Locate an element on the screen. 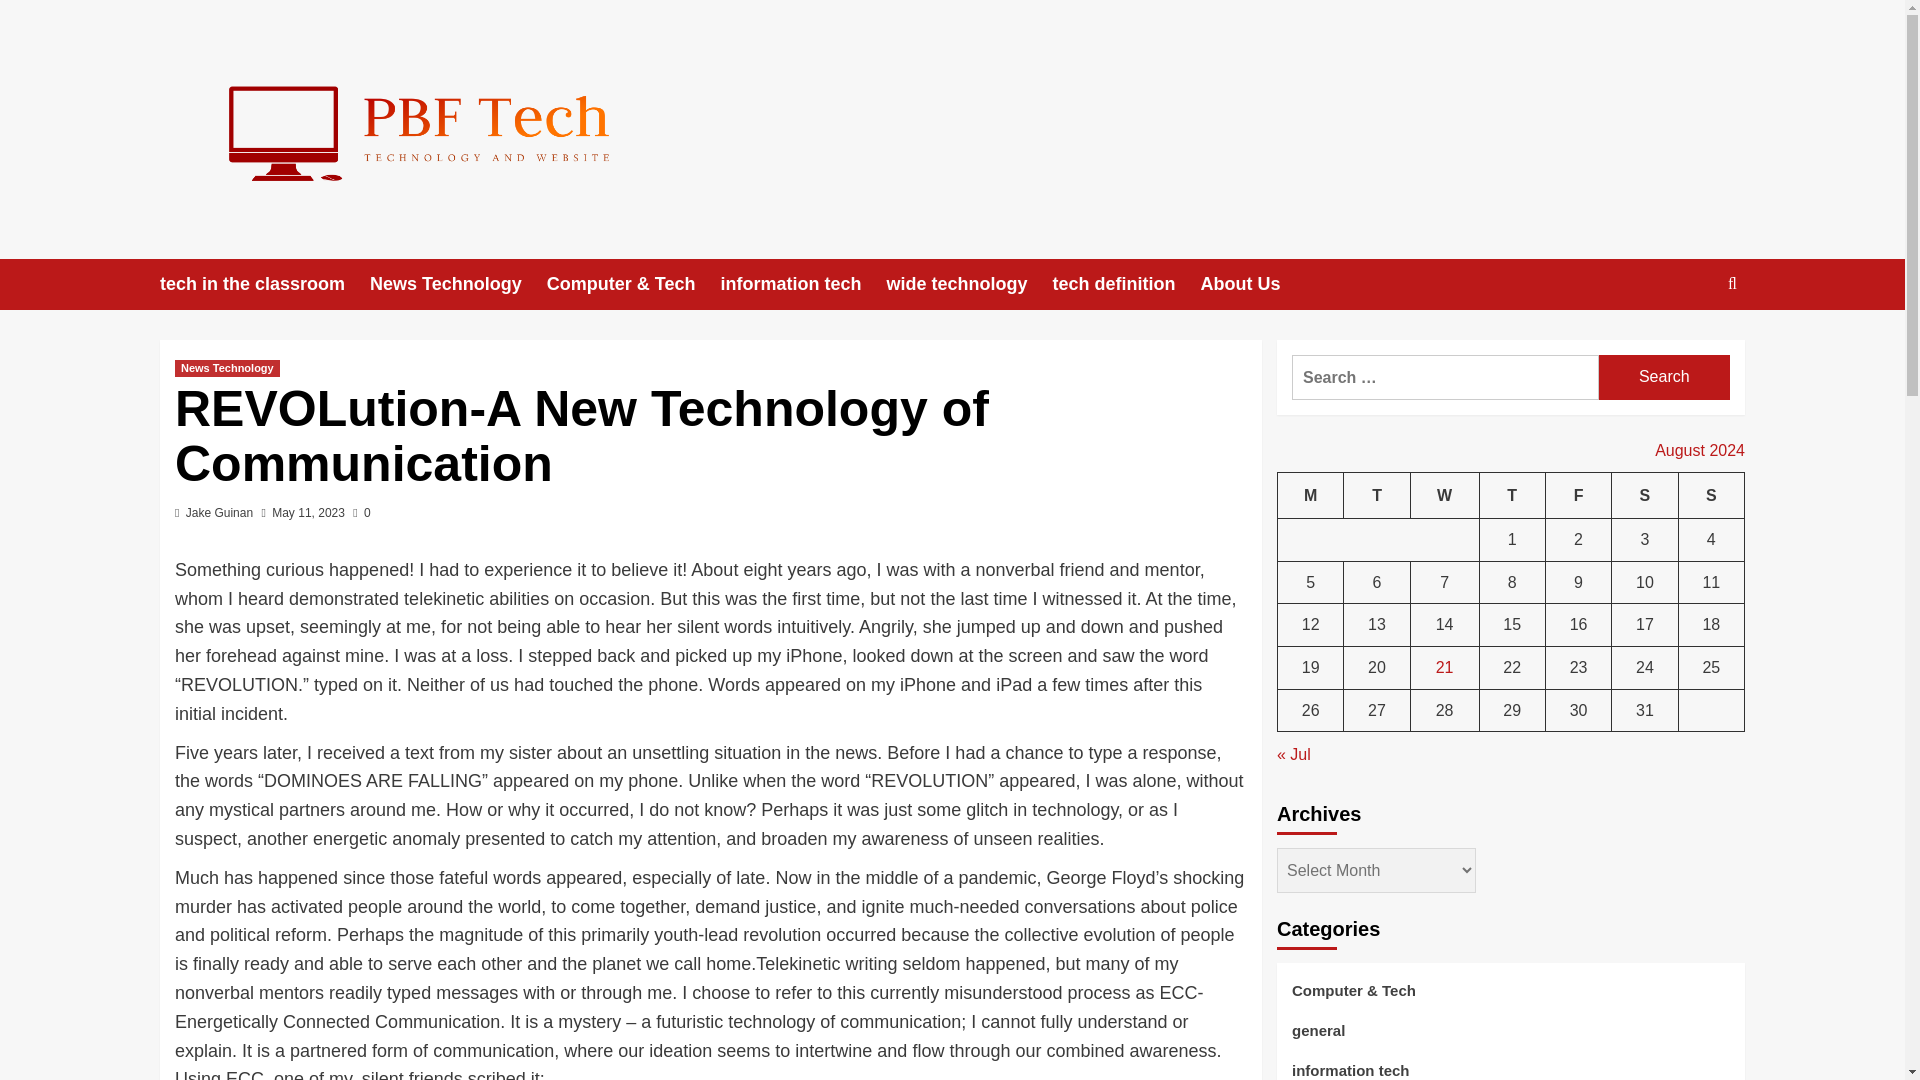 The image size is (1920, 1080). wide technology is located at coordinates (968, 284).